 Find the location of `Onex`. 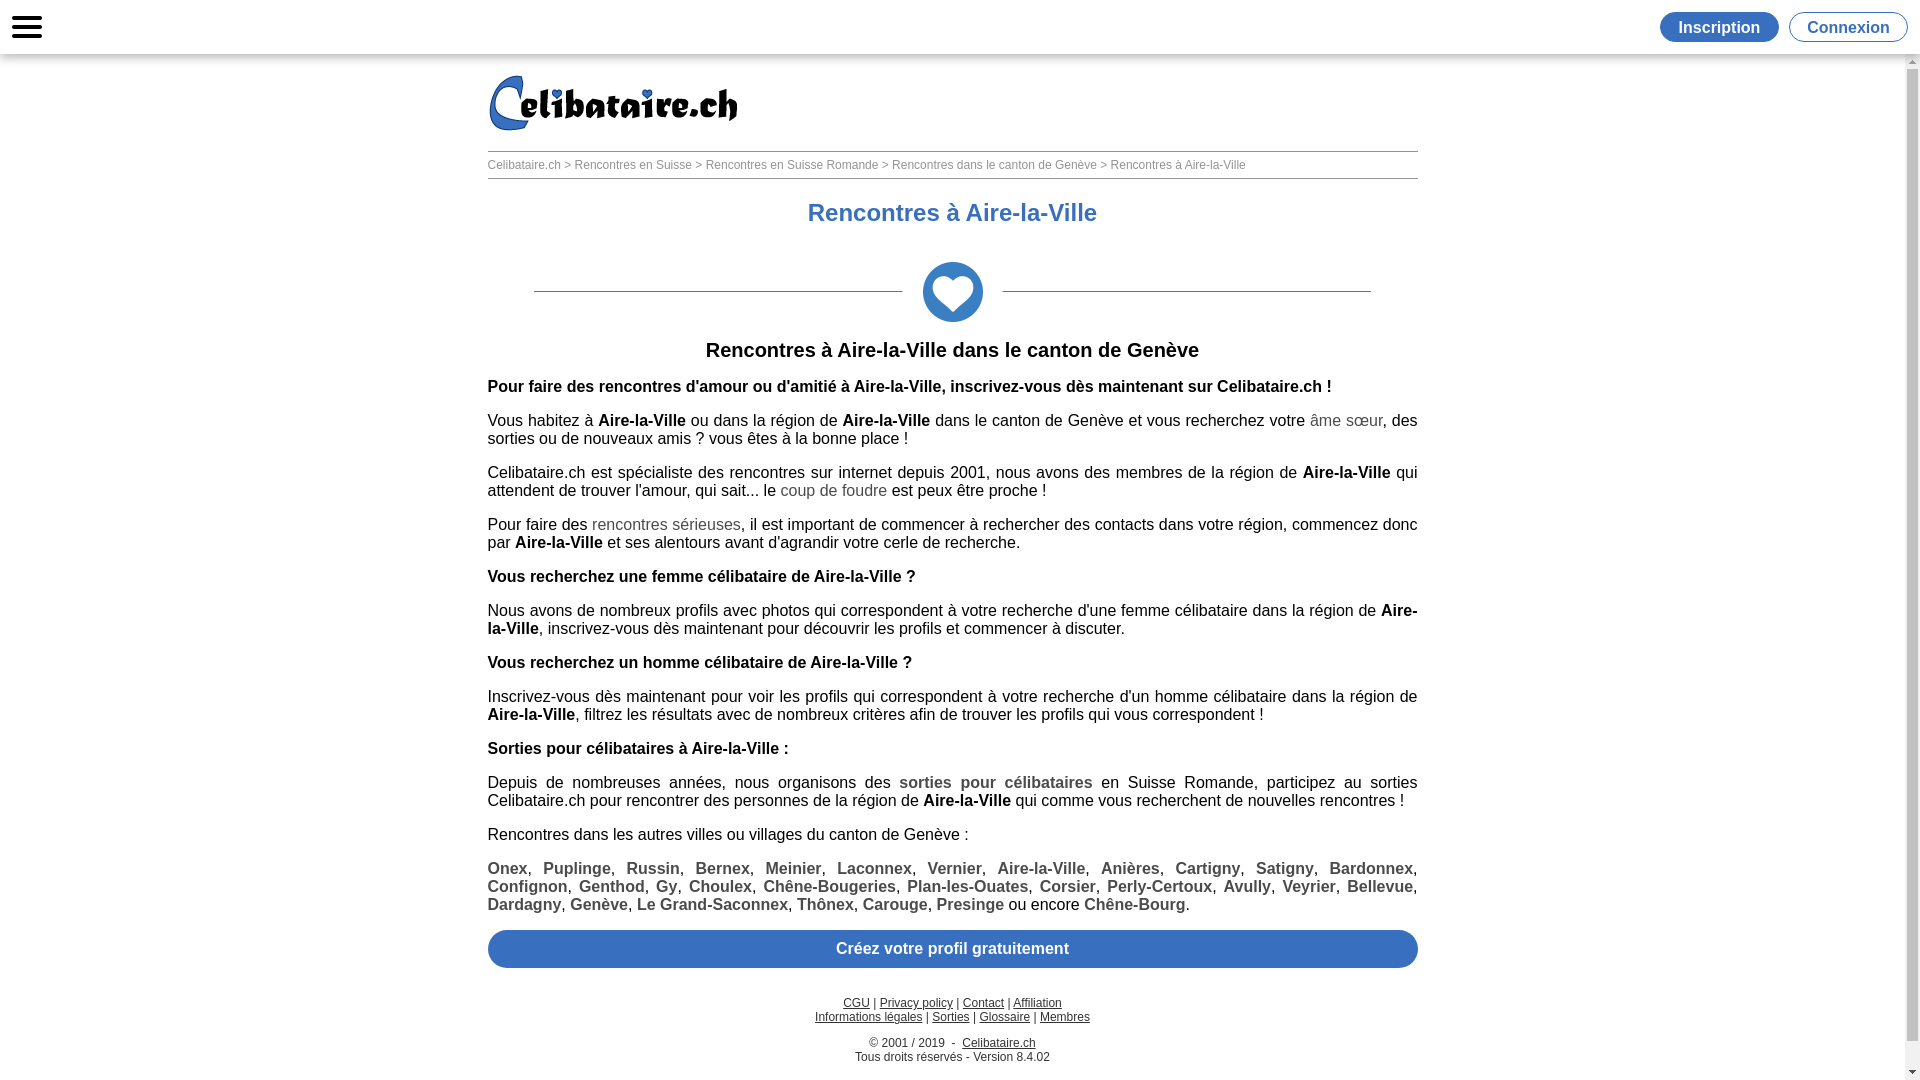

Onex is located at coordinates (508, 868).